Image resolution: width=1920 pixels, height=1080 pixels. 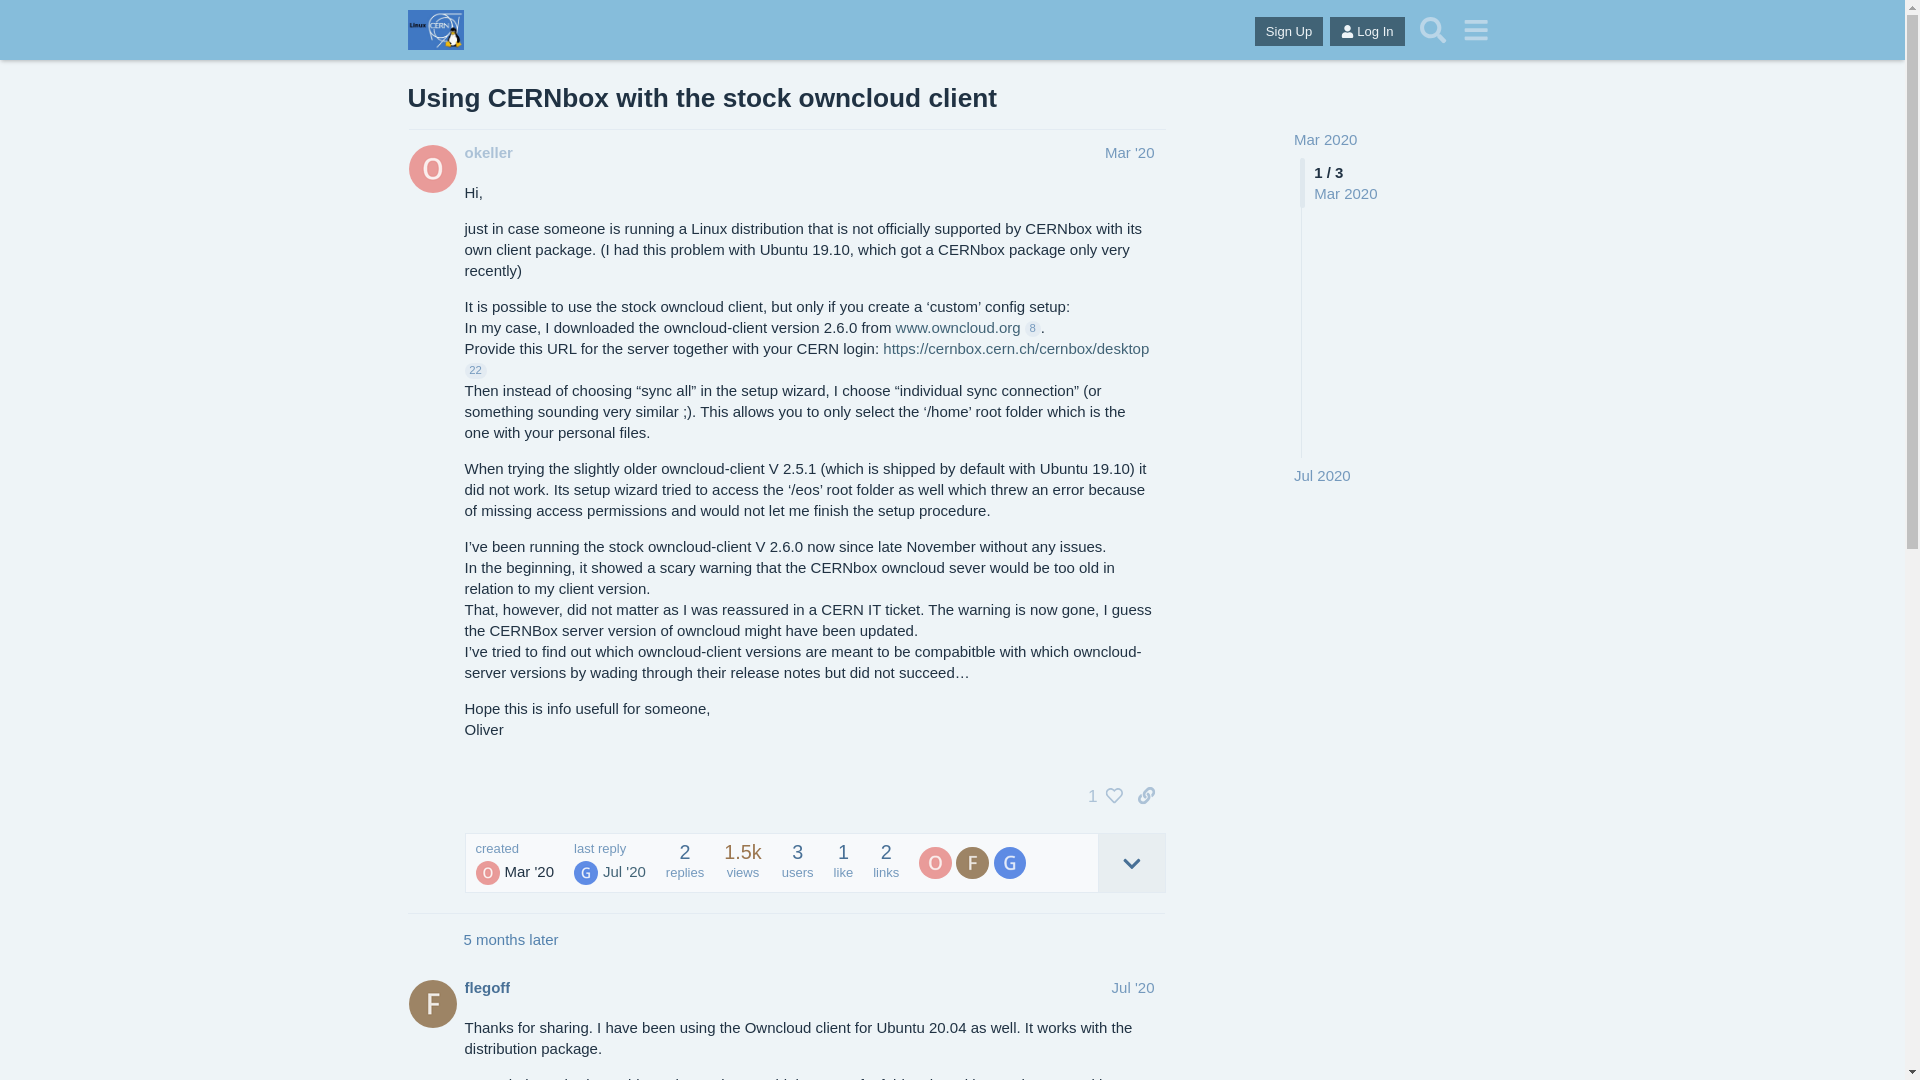 I want to click on Using CERNbox with the stock owncloud client, so click(x=703, y=98).